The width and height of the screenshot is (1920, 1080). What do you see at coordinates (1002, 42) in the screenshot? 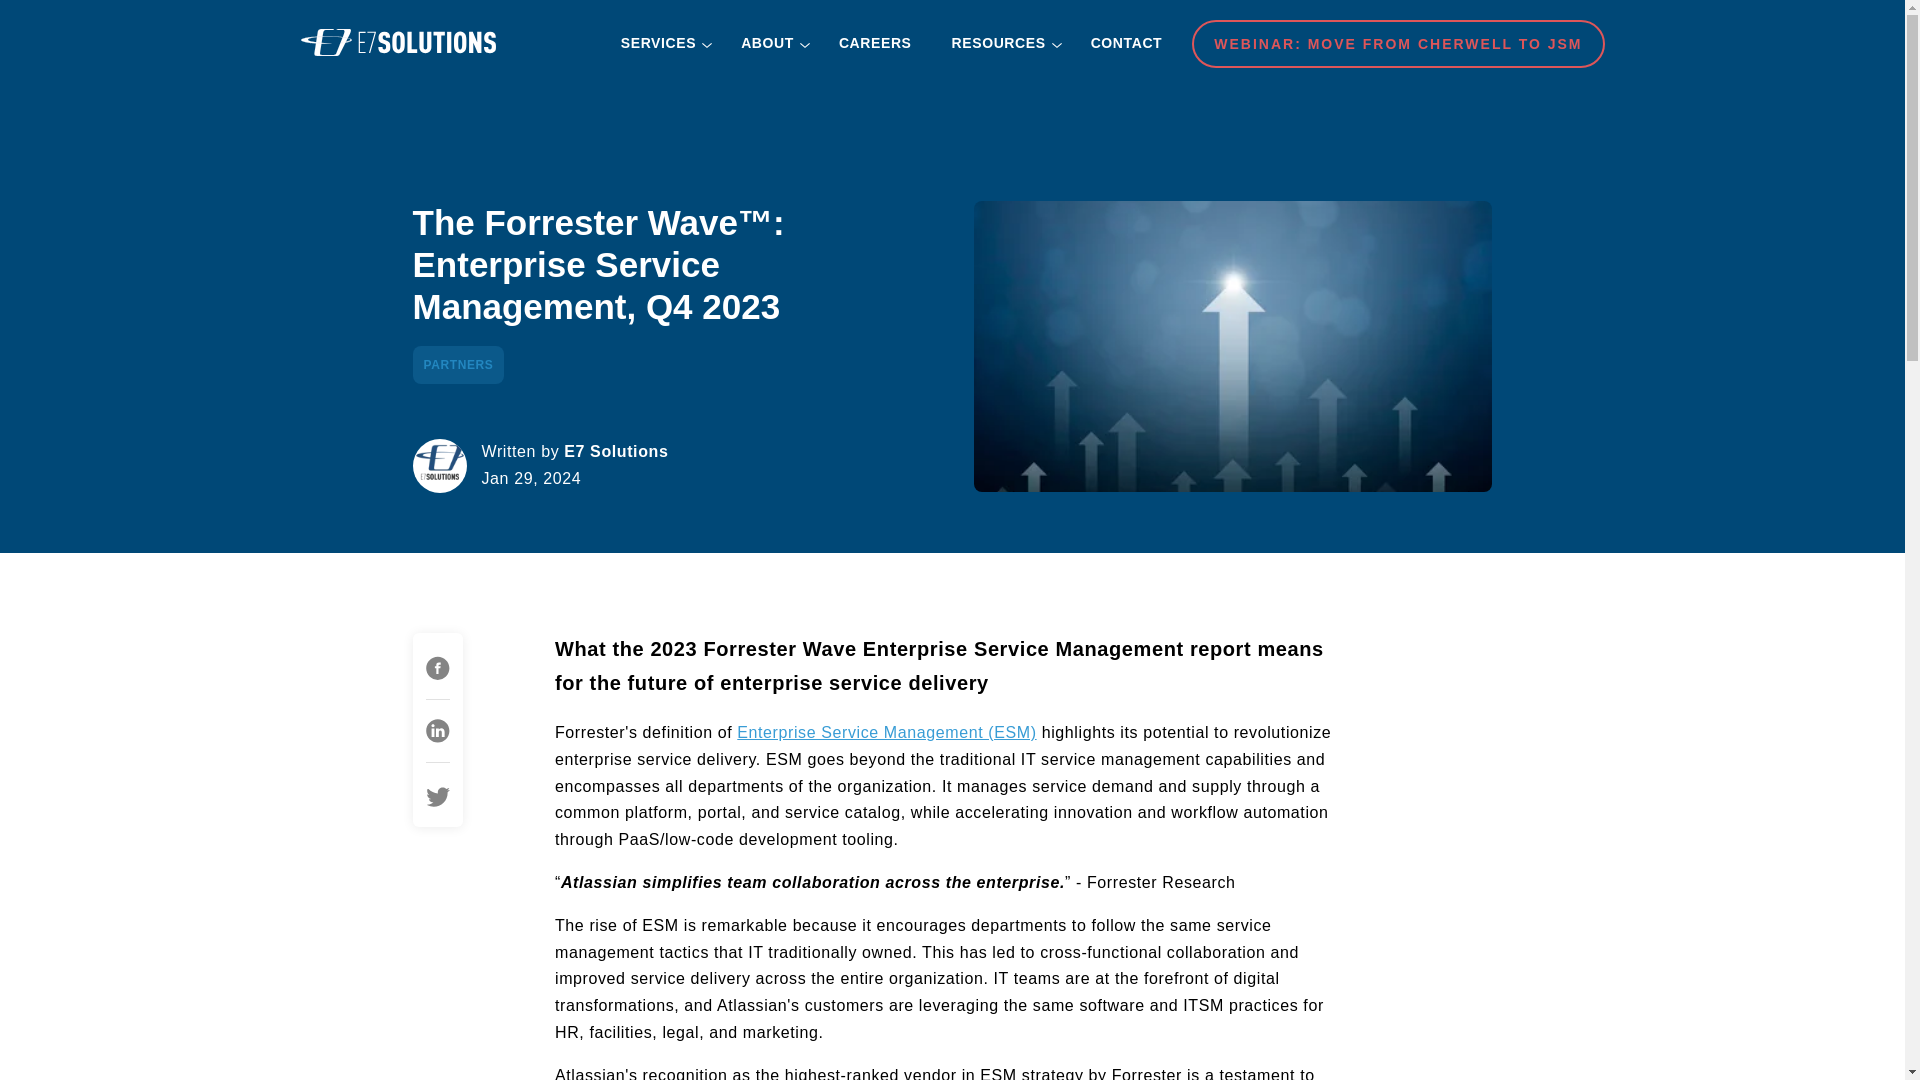
I see `RESOURCES` at bounding box center [1002, 42].